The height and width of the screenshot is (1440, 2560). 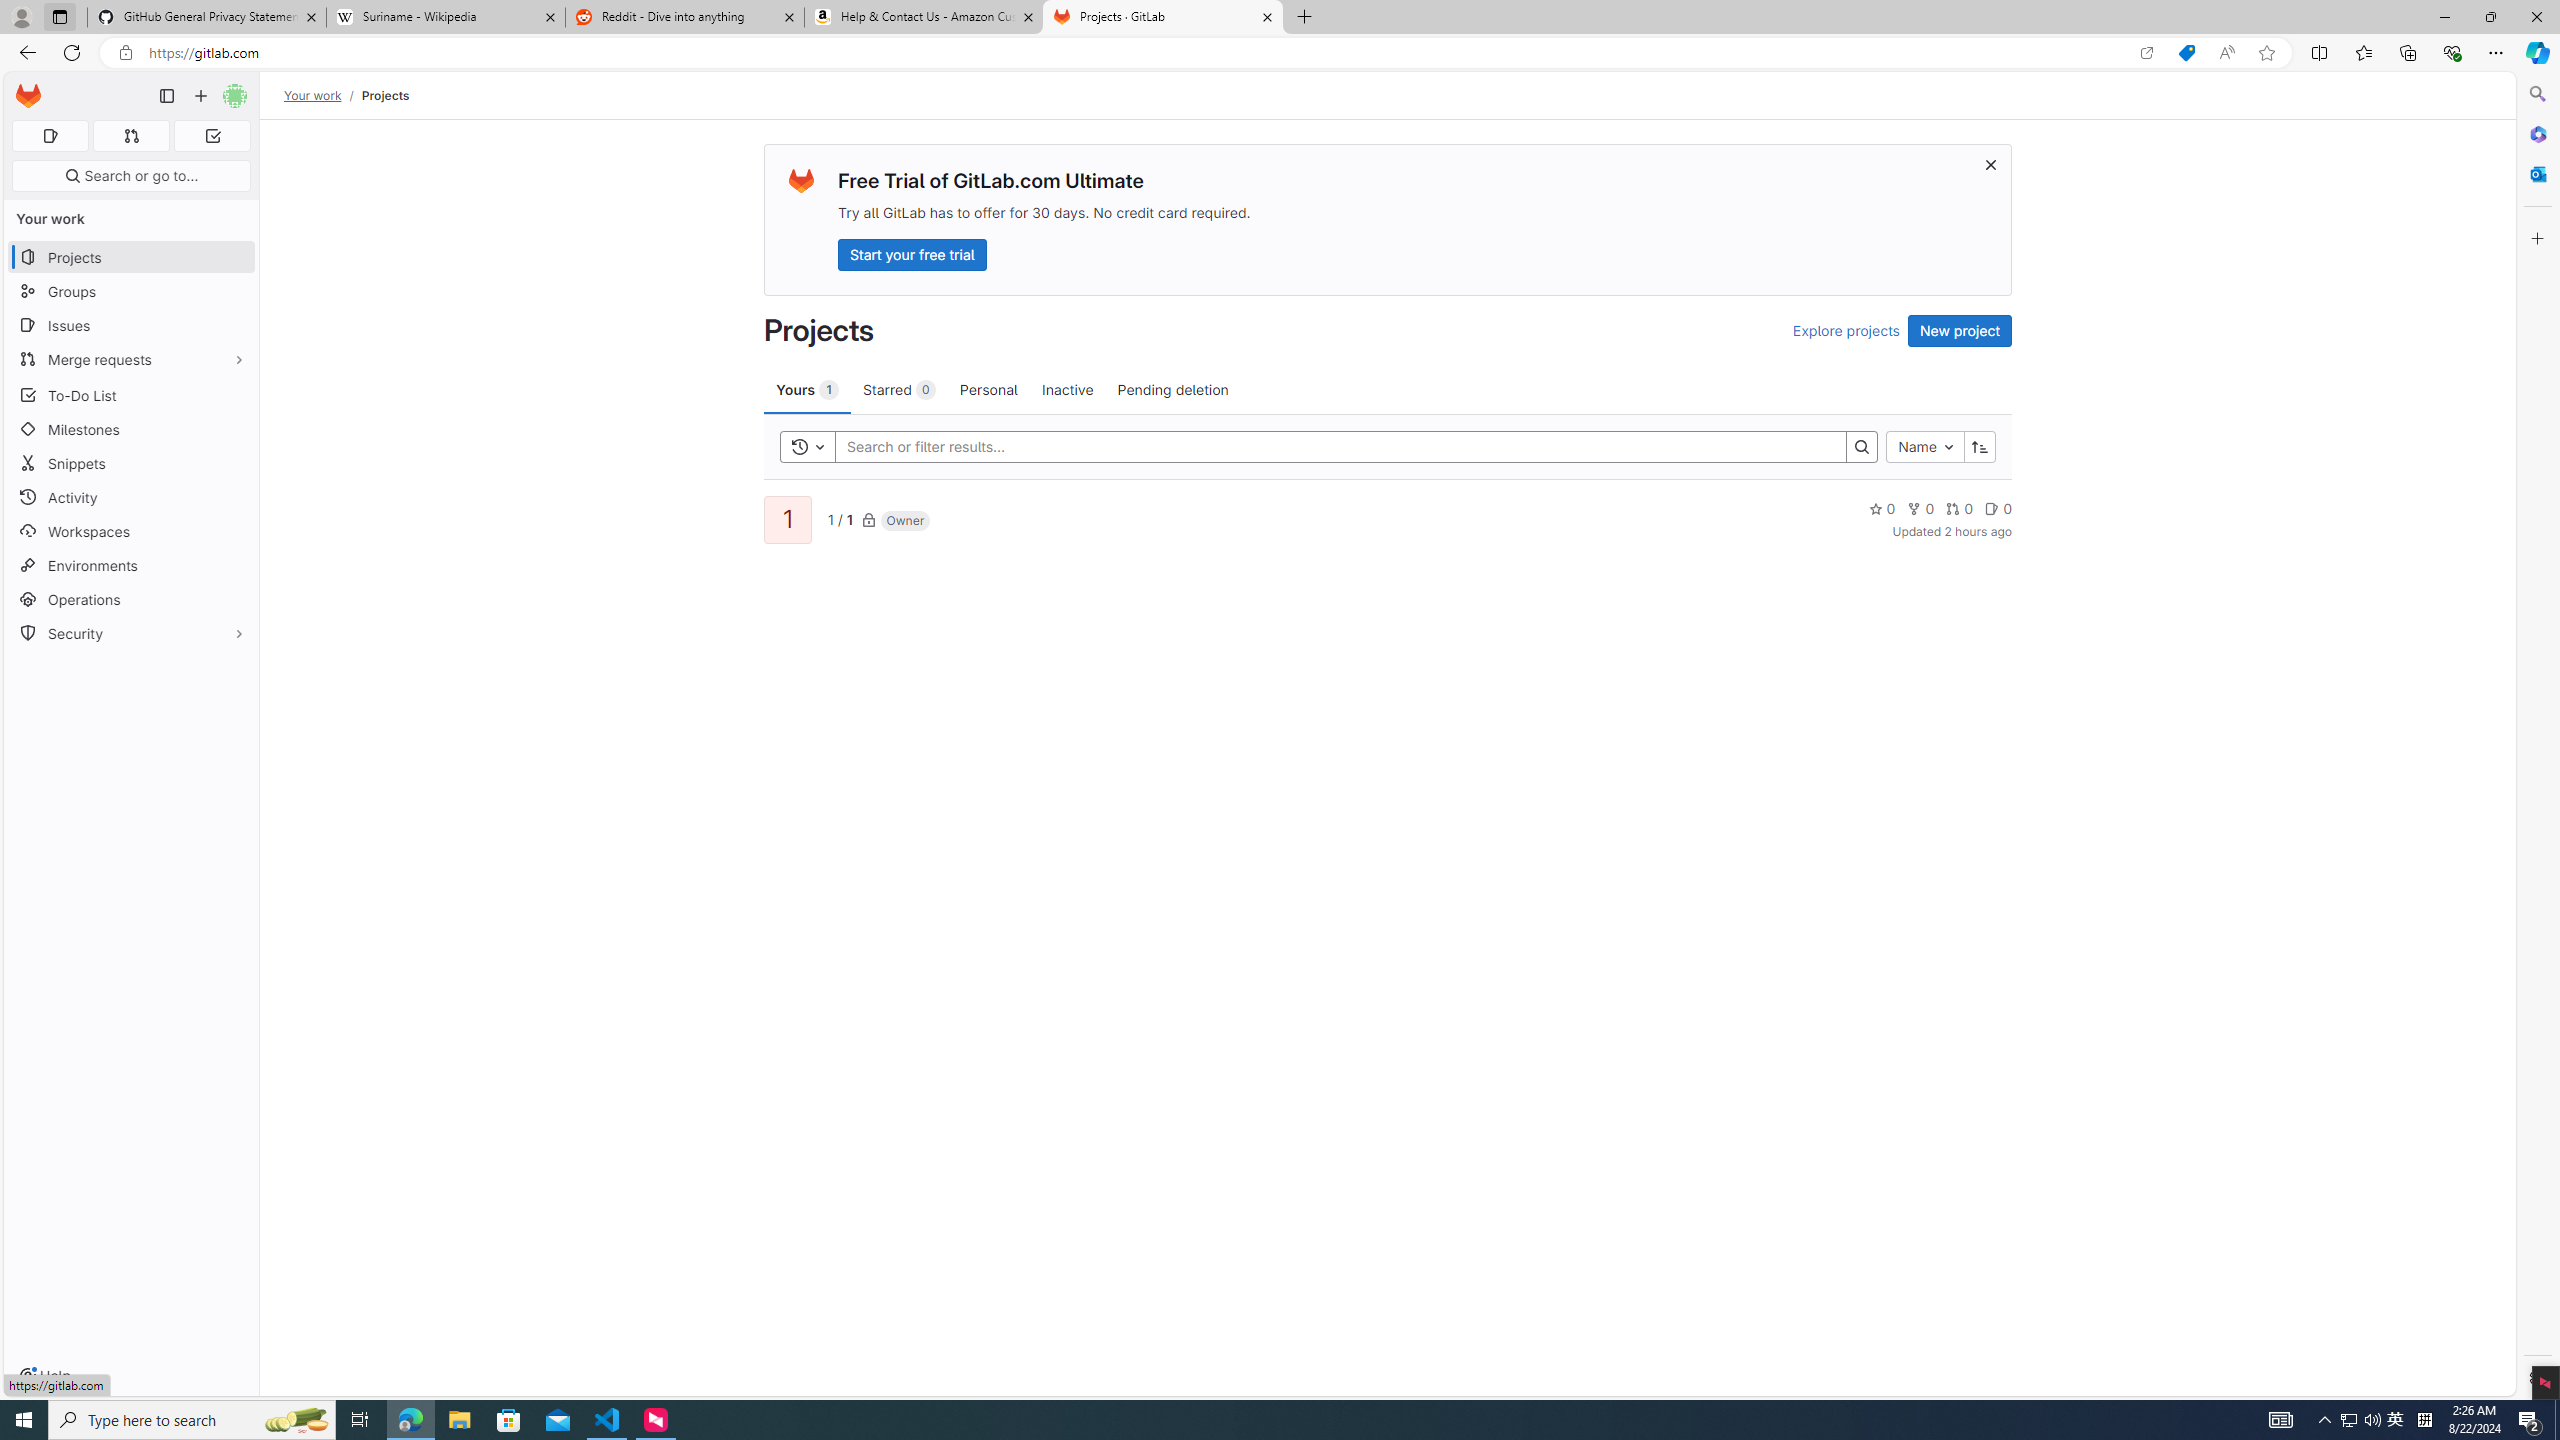 What do you see at coordinates (1992, 164) in the screenshot?
I see `Class: s16 gl-icon gl-button-icon ` at bounding box center [1992, 164].